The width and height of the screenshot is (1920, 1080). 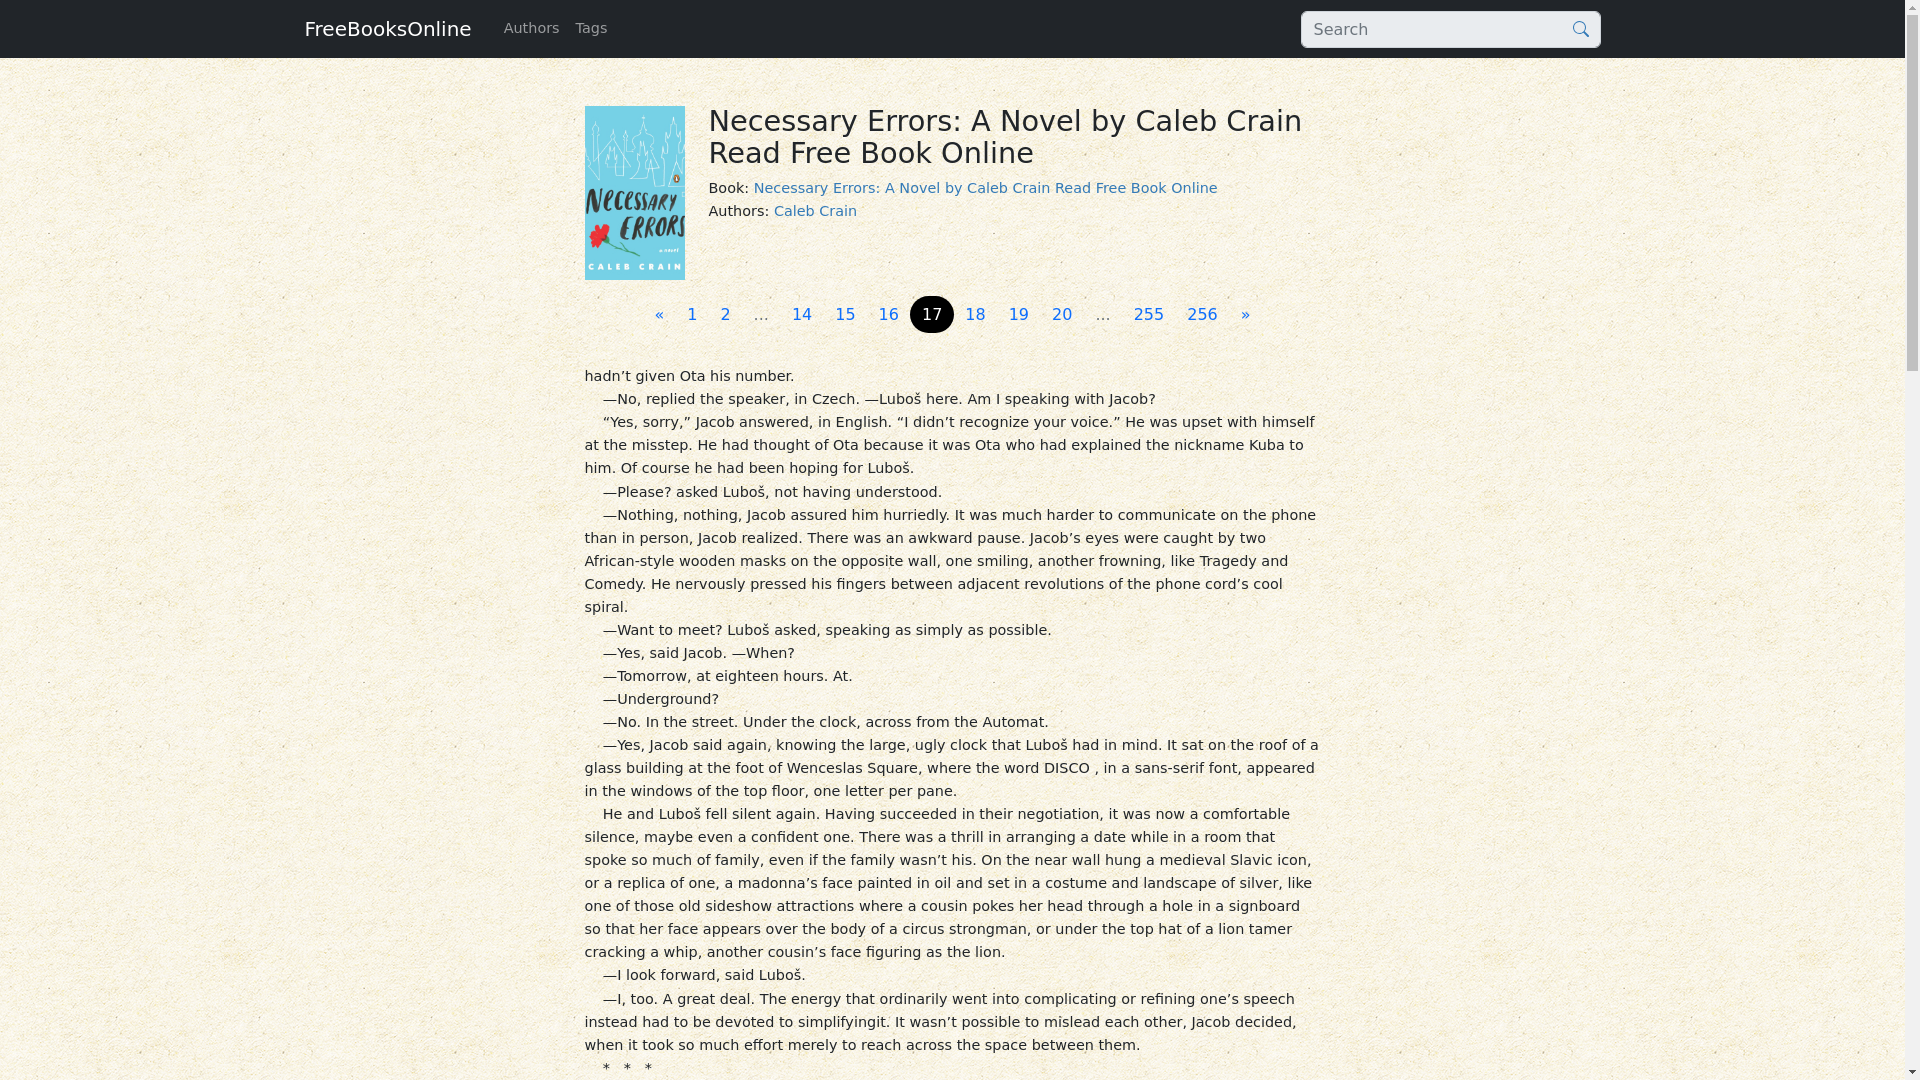 I want to click on Tags, so click(x=592, y=28).